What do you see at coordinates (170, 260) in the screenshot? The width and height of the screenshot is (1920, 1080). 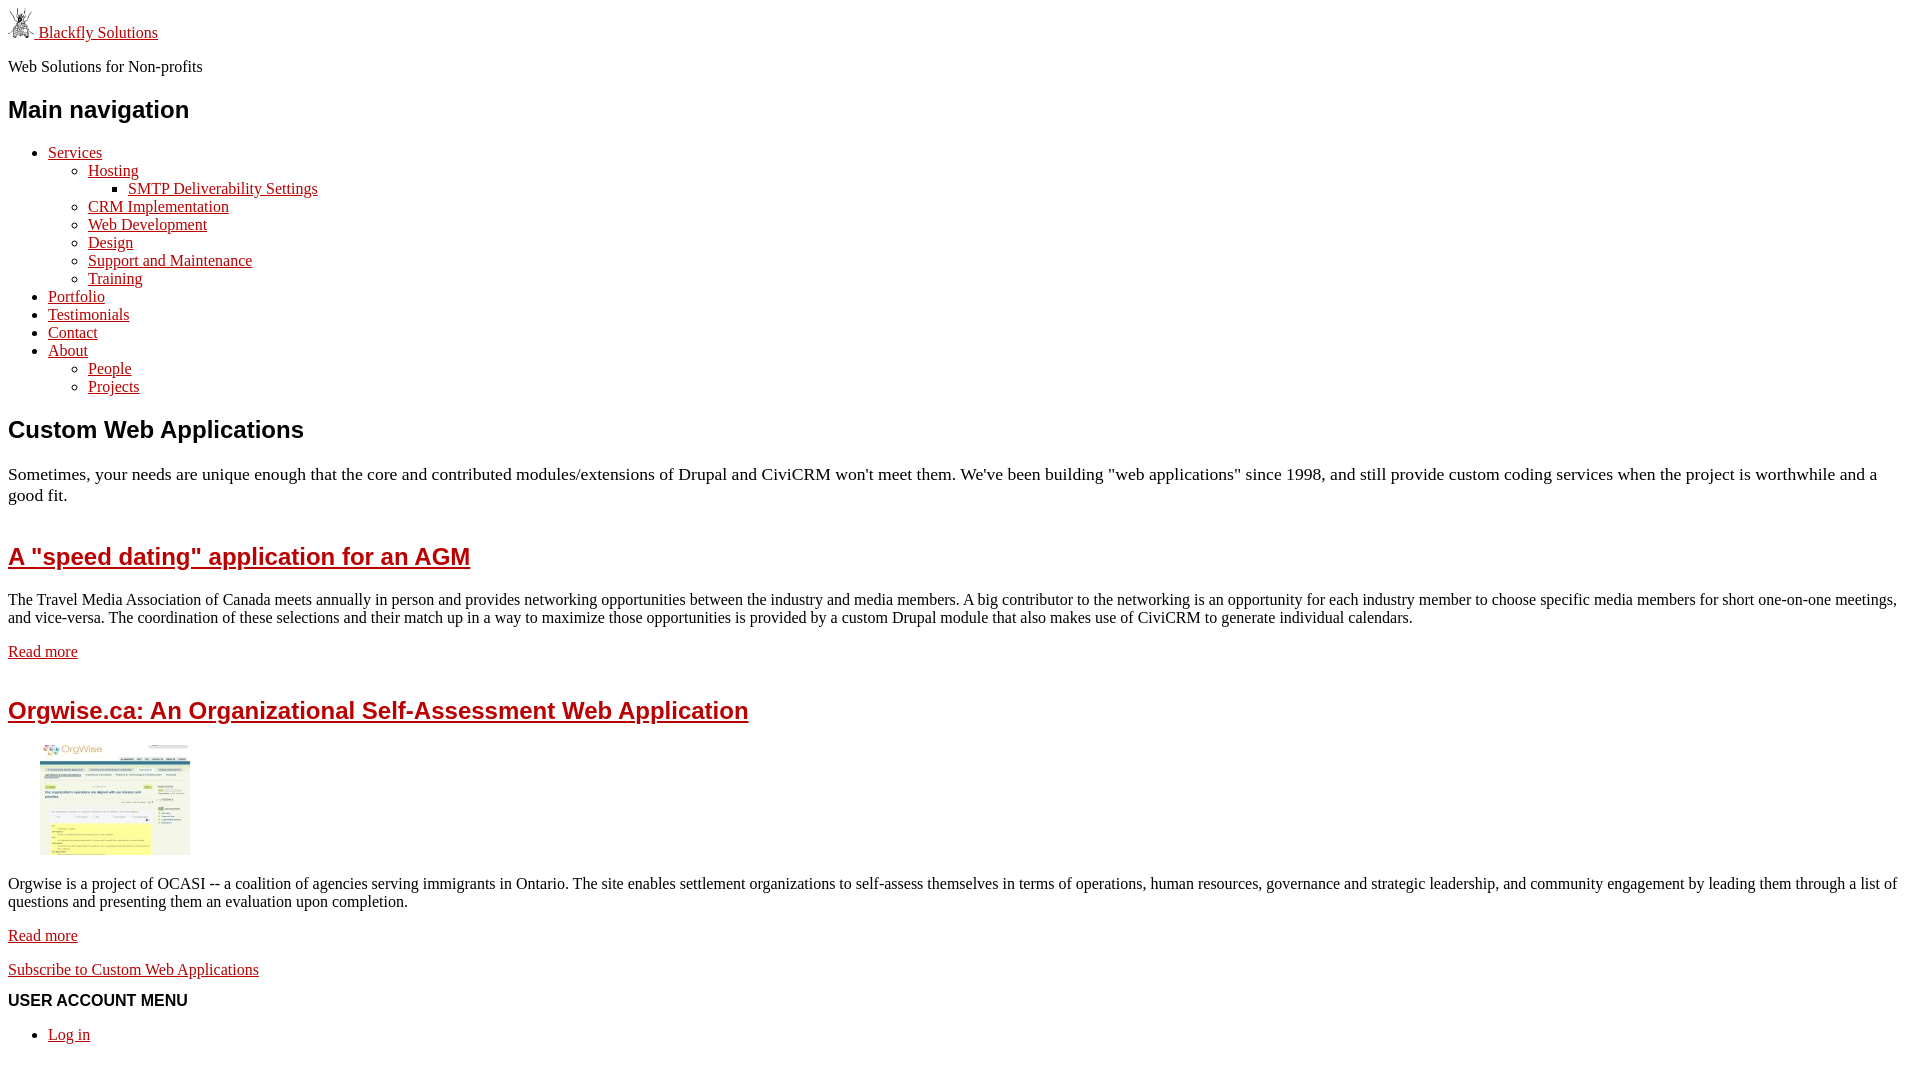 I see `Support and Maintenance` at bounding box center [170, 260].